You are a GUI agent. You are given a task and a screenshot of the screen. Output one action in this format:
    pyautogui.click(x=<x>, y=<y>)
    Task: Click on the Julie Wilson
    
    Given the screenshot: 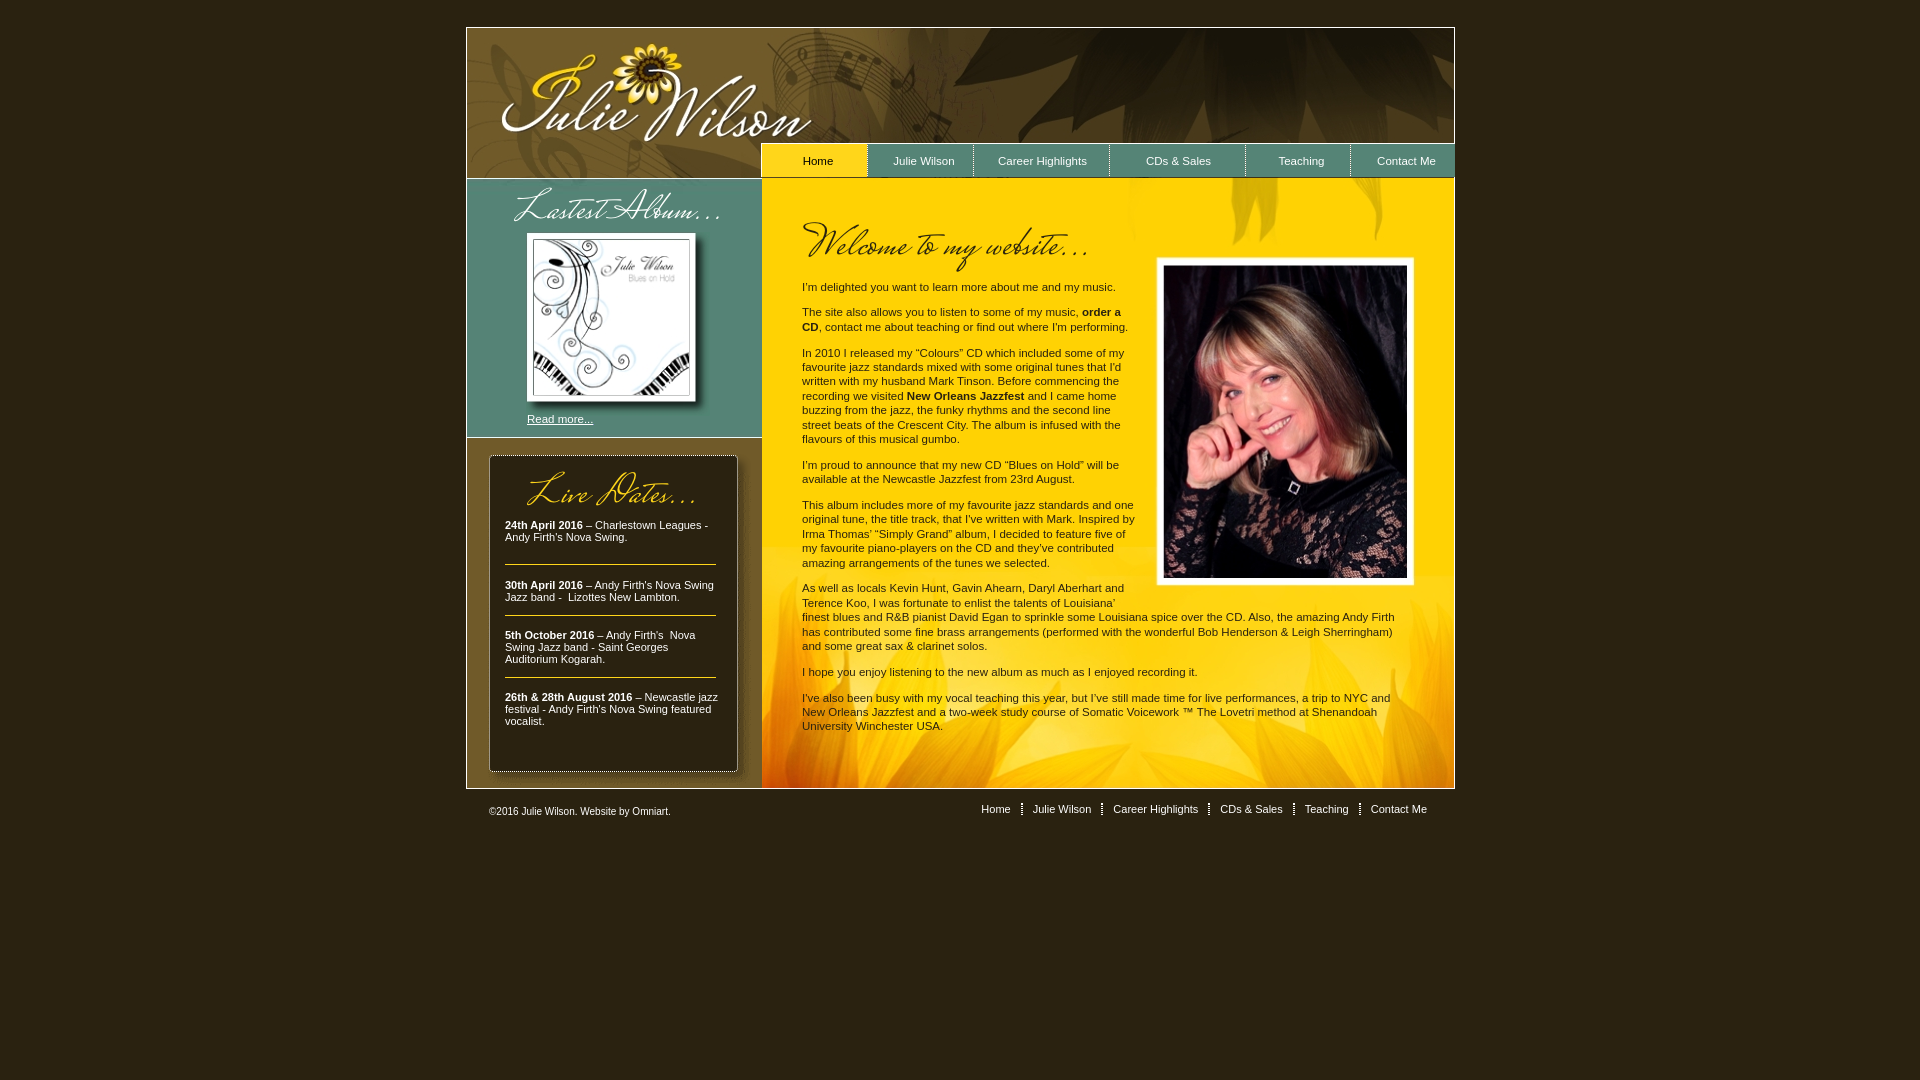 What is the action you would take?
    pyautogui.click(x=920, y=160)
    